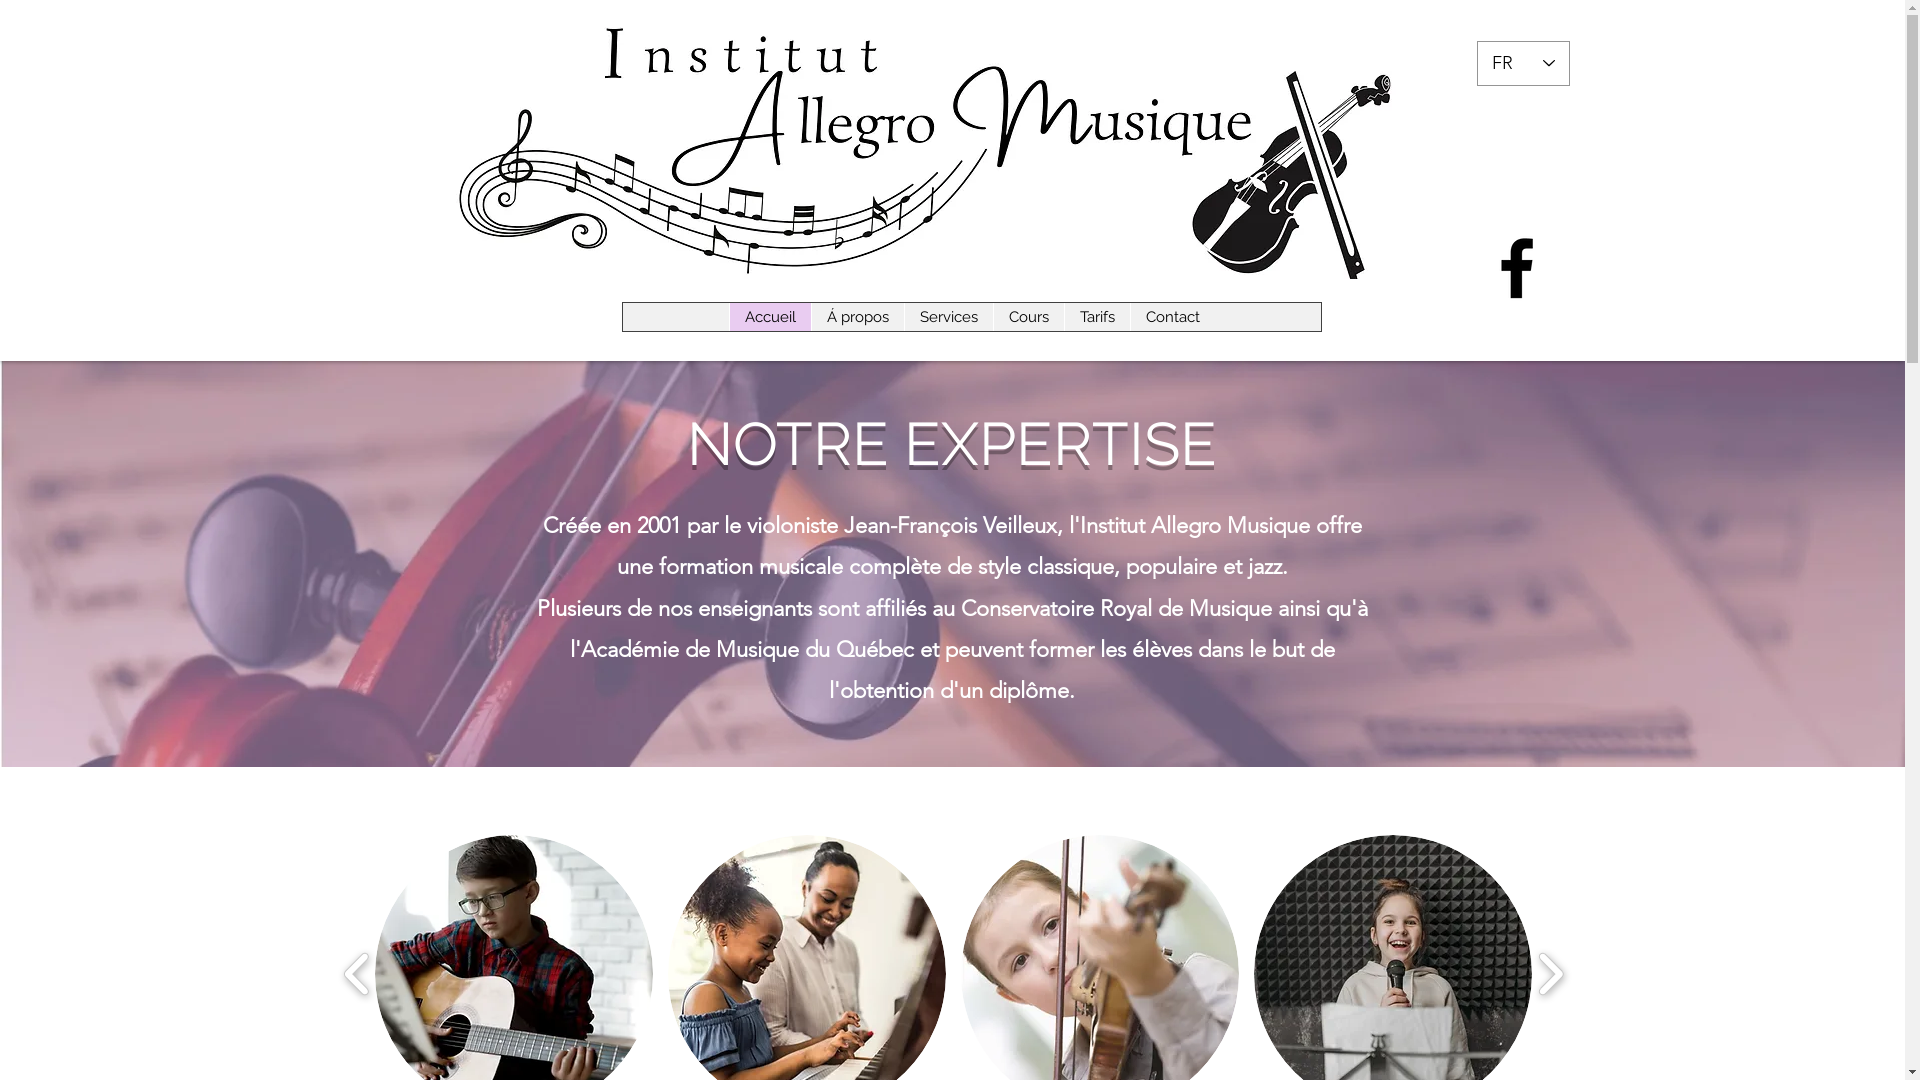 Image resolution: width=1920 pixels, height=1080 pixels. Describe the element at coordinates (1028, 317) in the screenshot. I see `Cours` at that location.